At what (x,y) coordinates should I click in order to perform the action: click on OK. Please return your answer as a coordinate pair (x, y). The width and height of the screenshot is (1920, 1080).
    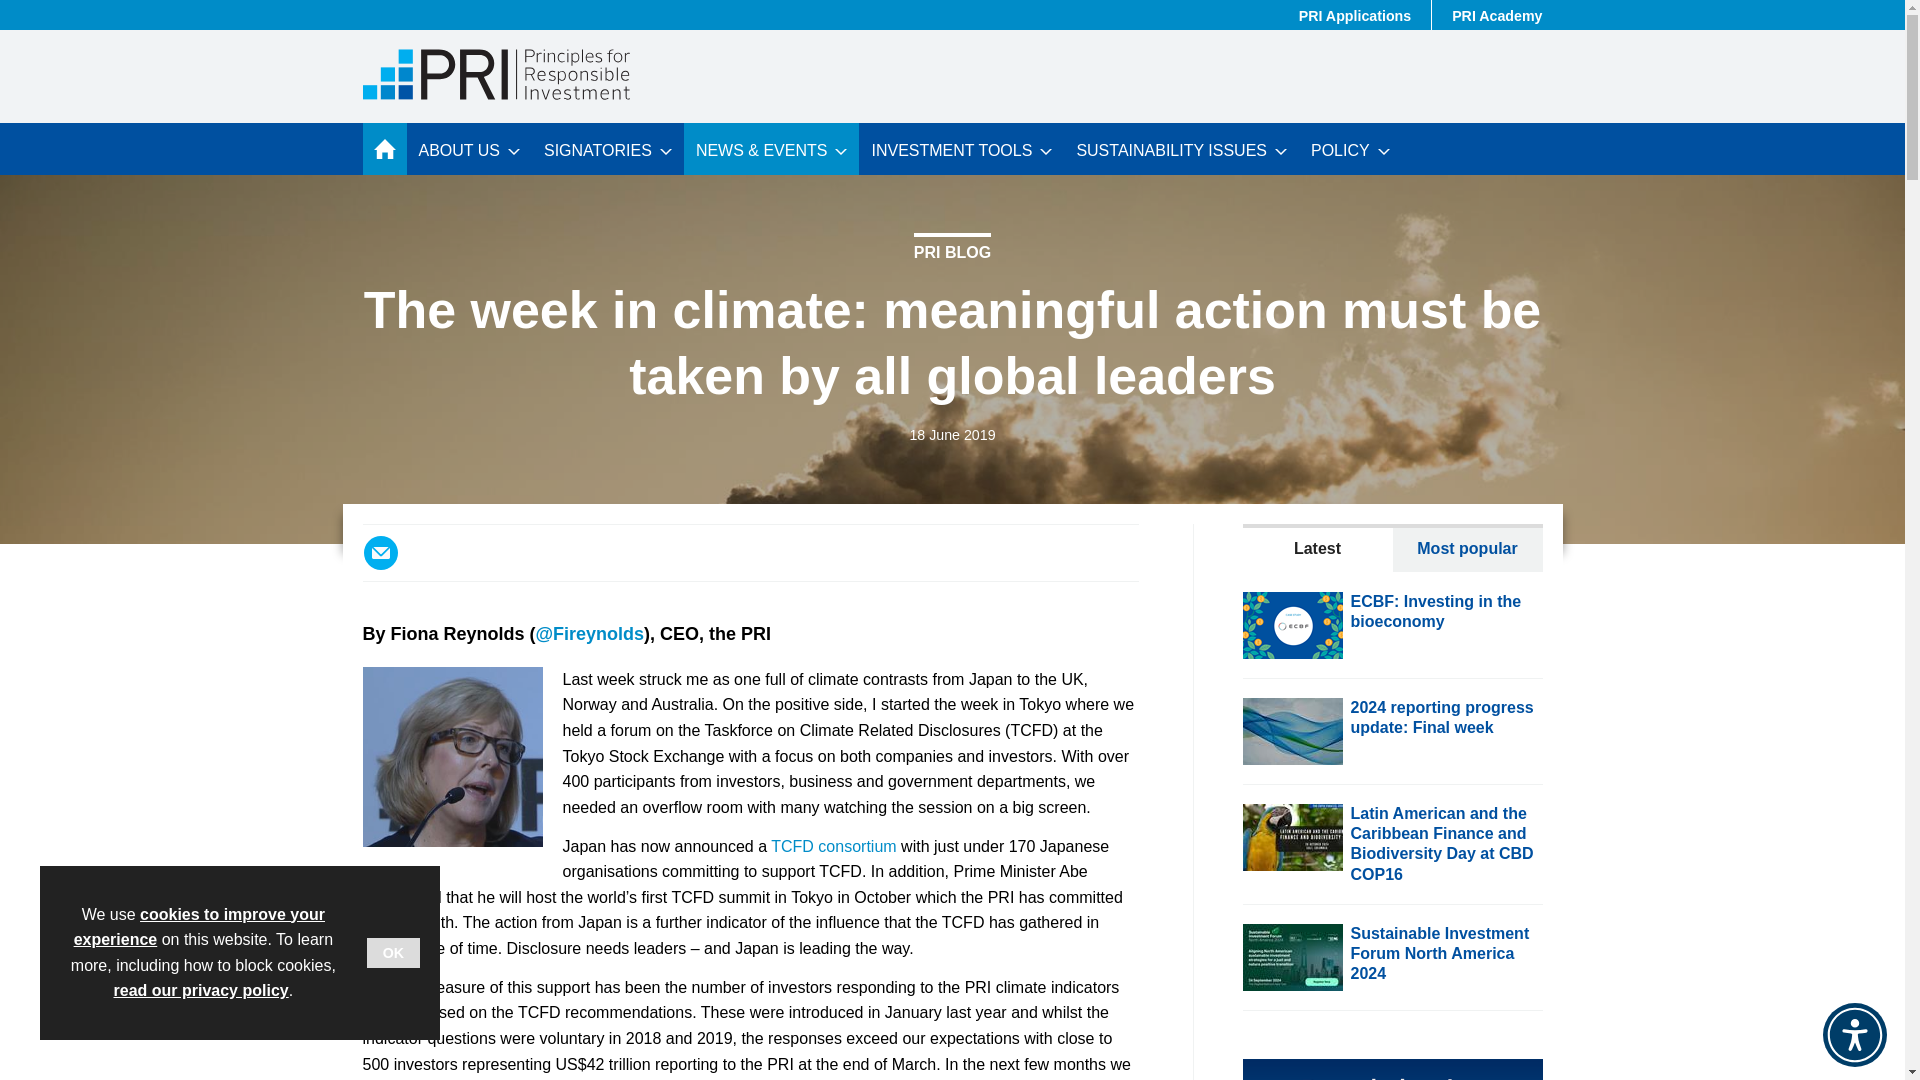
    Looking at the image, I should click on (393, 952).